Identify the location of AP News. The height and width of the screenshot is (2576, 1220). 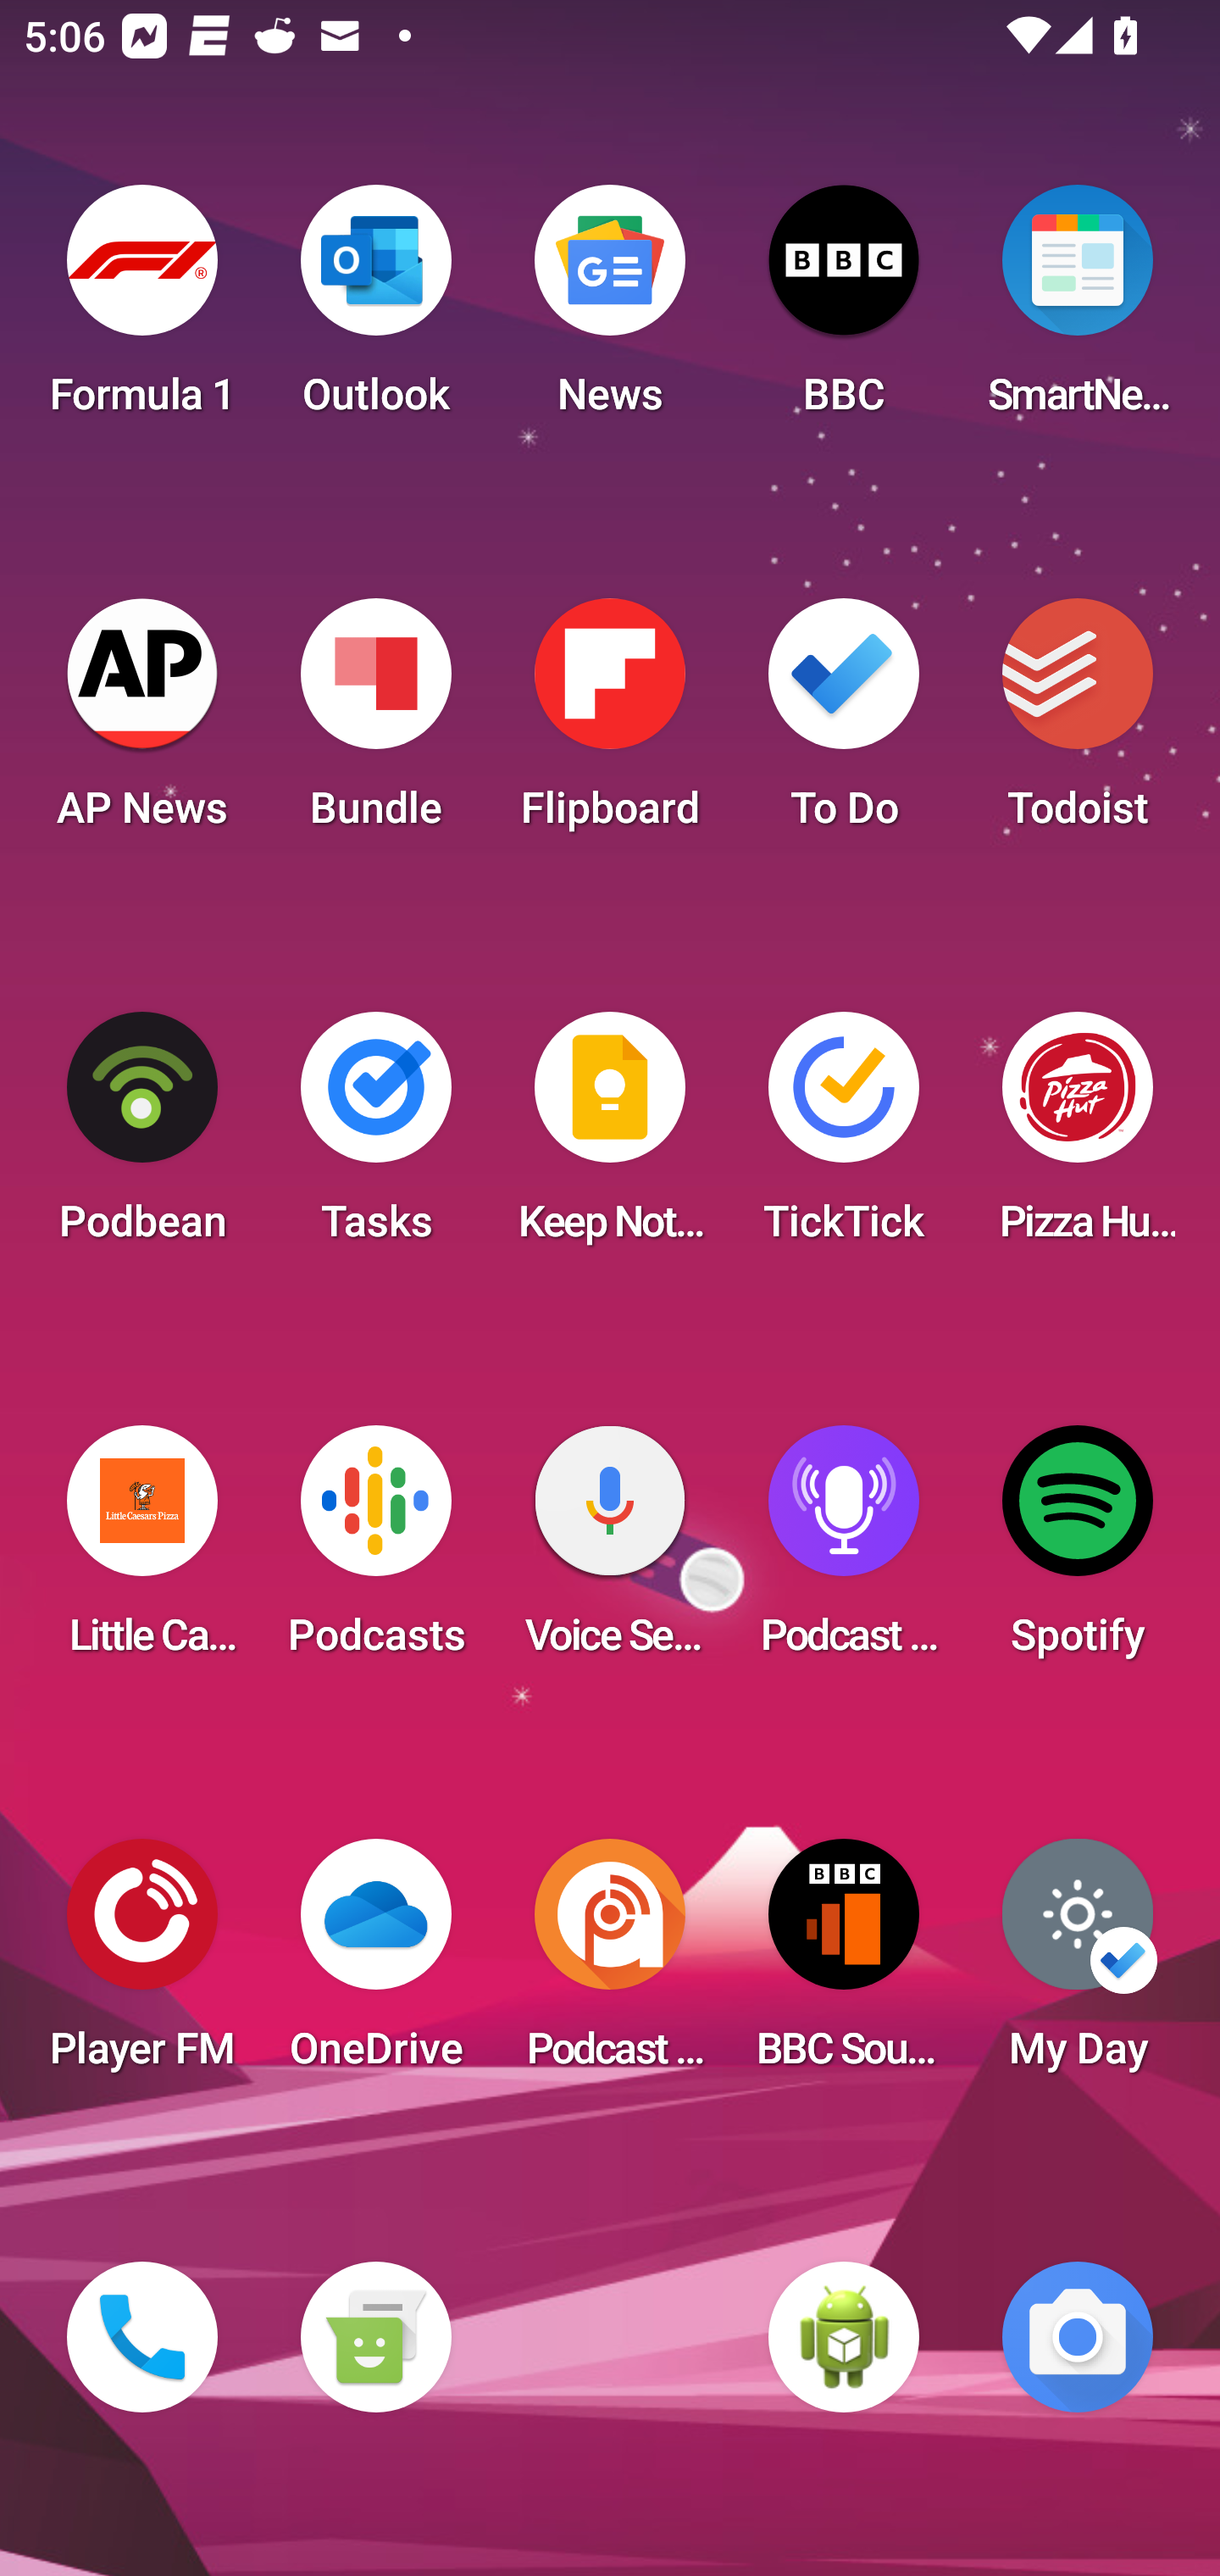
(142, 724).